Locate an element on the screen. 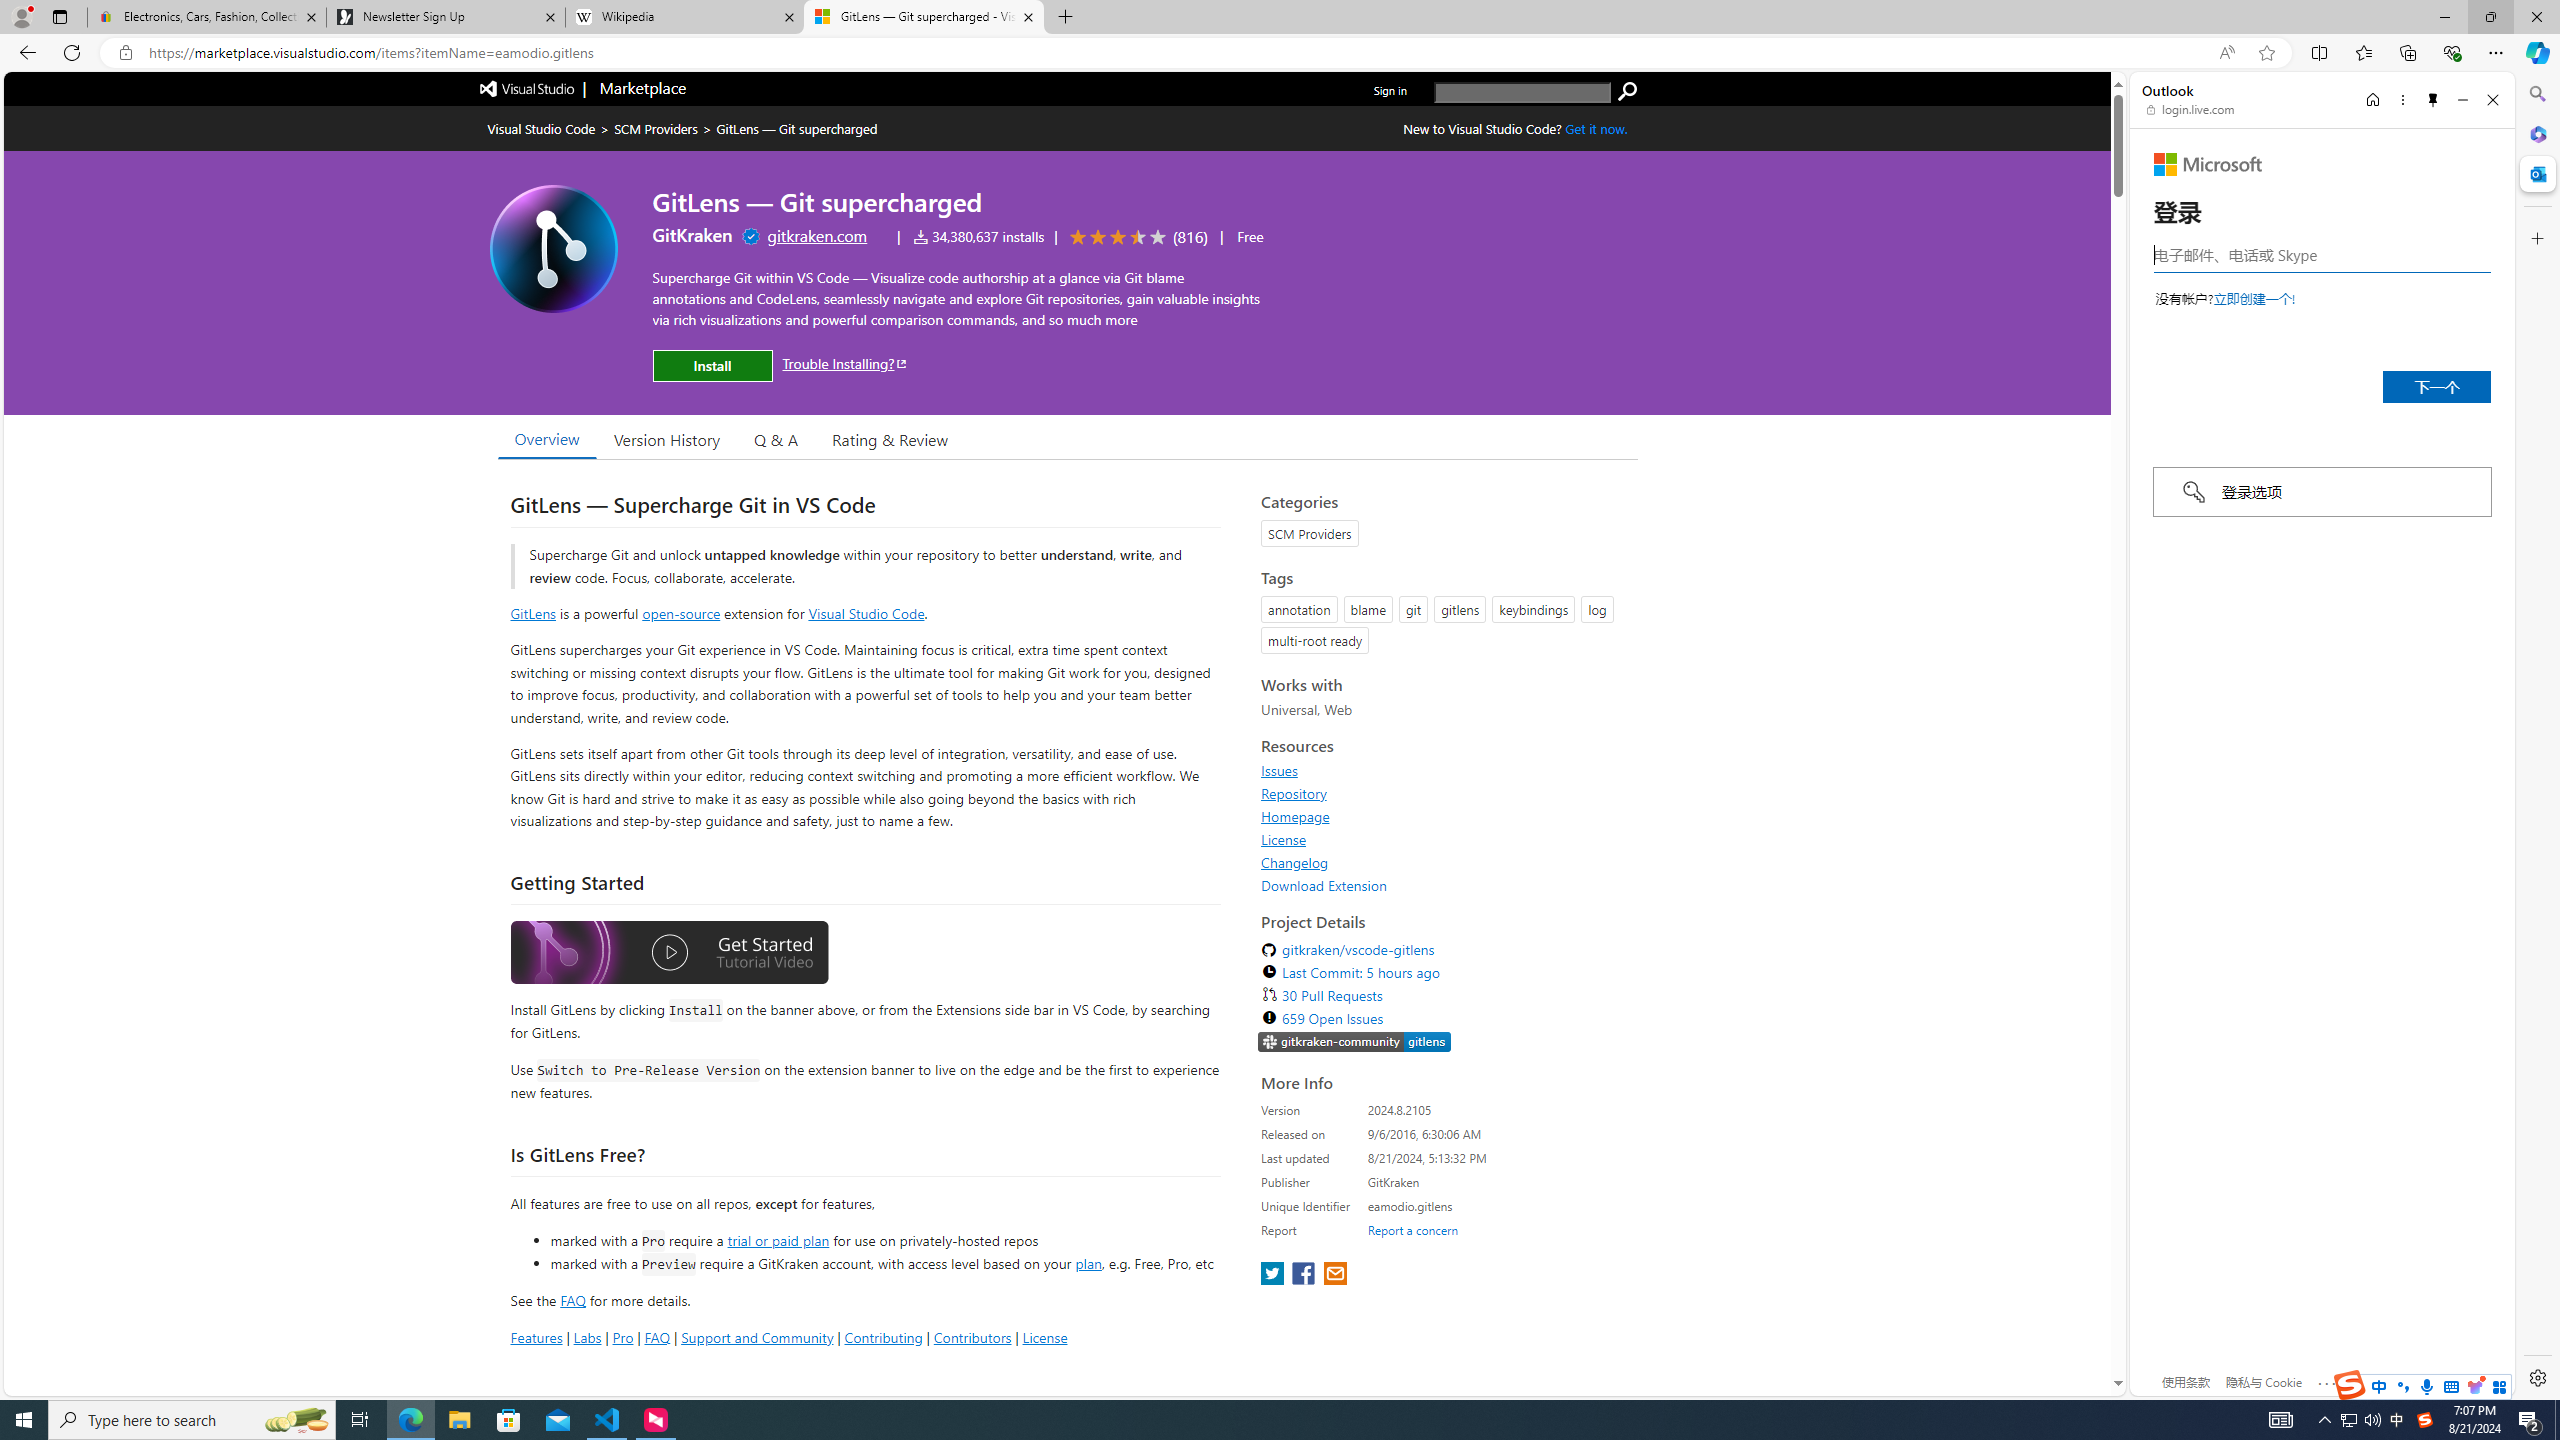 This screenshot has width=2560, height=1440. Average rating: 3.7 out of 5. Navigate to user reviews. is located at coordinates (1135, 238).